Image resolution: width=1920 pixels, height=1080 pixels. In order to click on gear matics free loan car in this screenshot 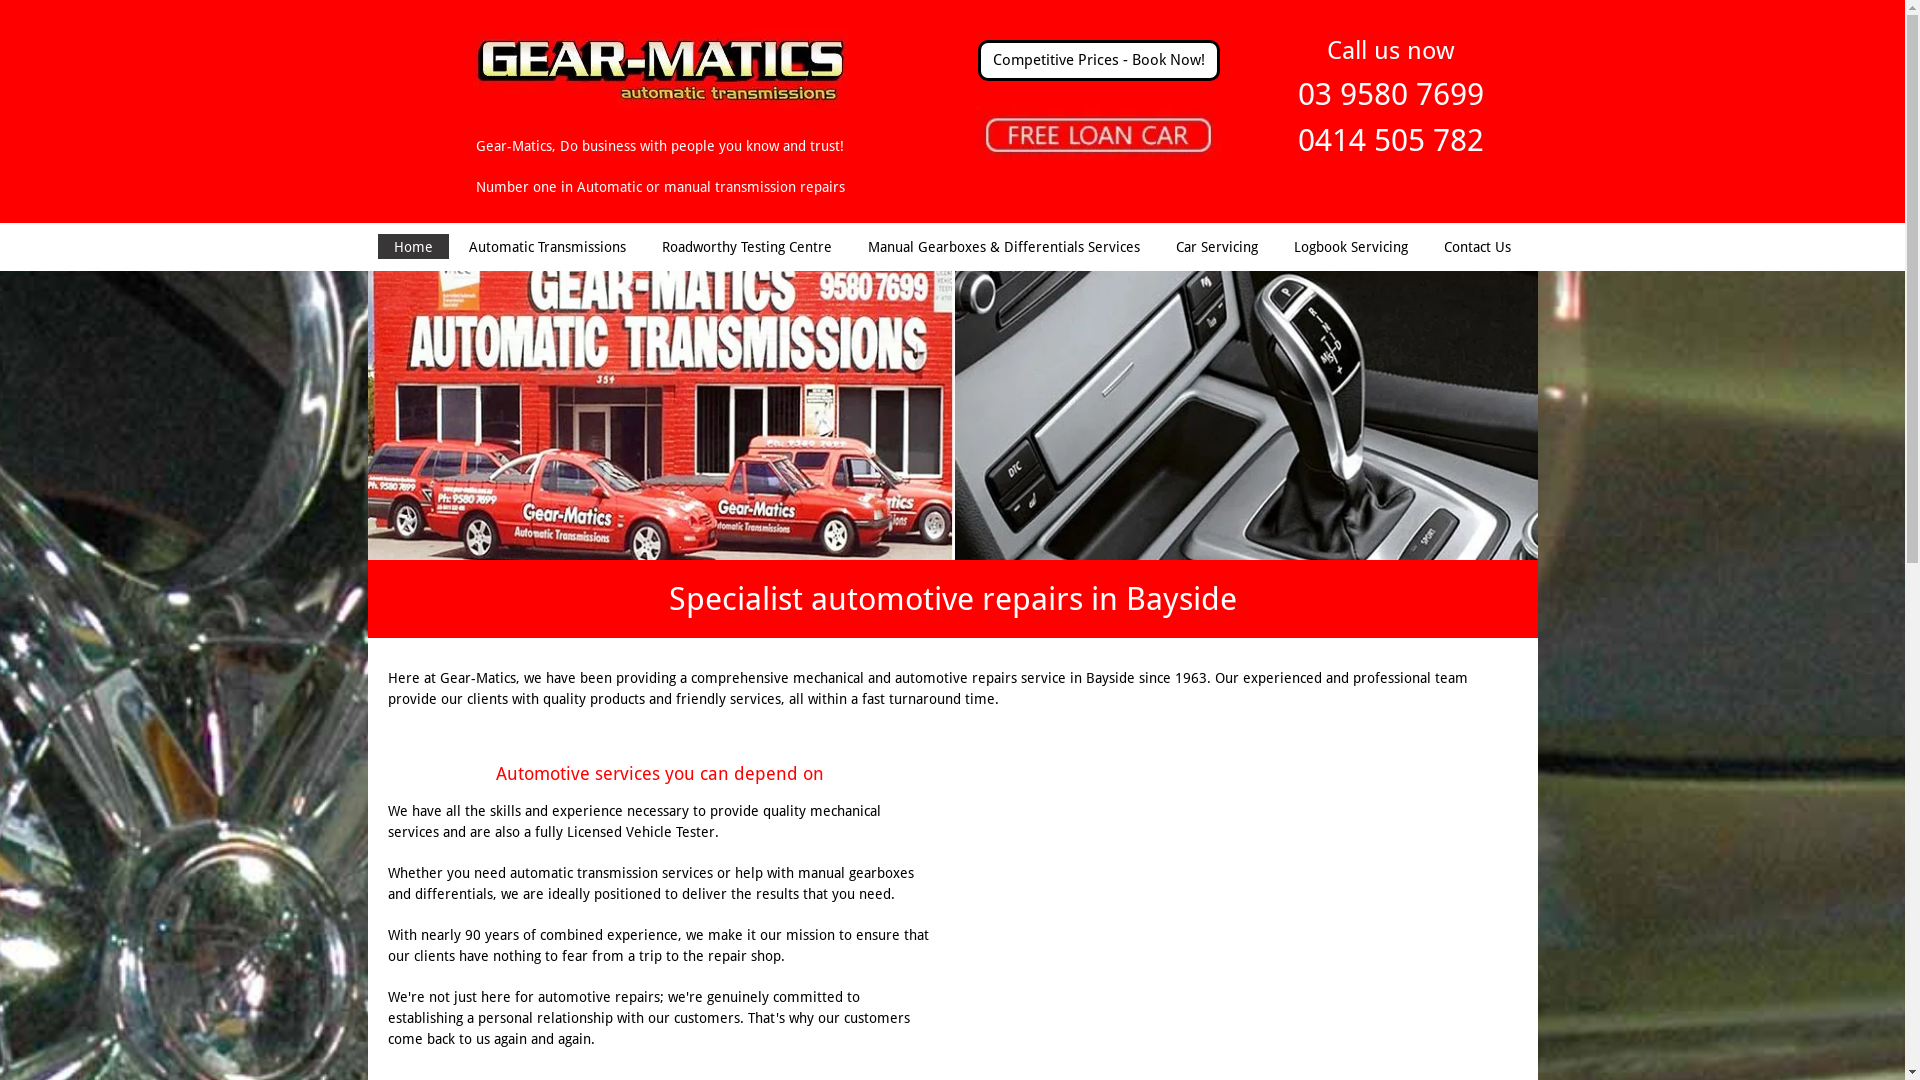, I will do `click(1099, 134)`.